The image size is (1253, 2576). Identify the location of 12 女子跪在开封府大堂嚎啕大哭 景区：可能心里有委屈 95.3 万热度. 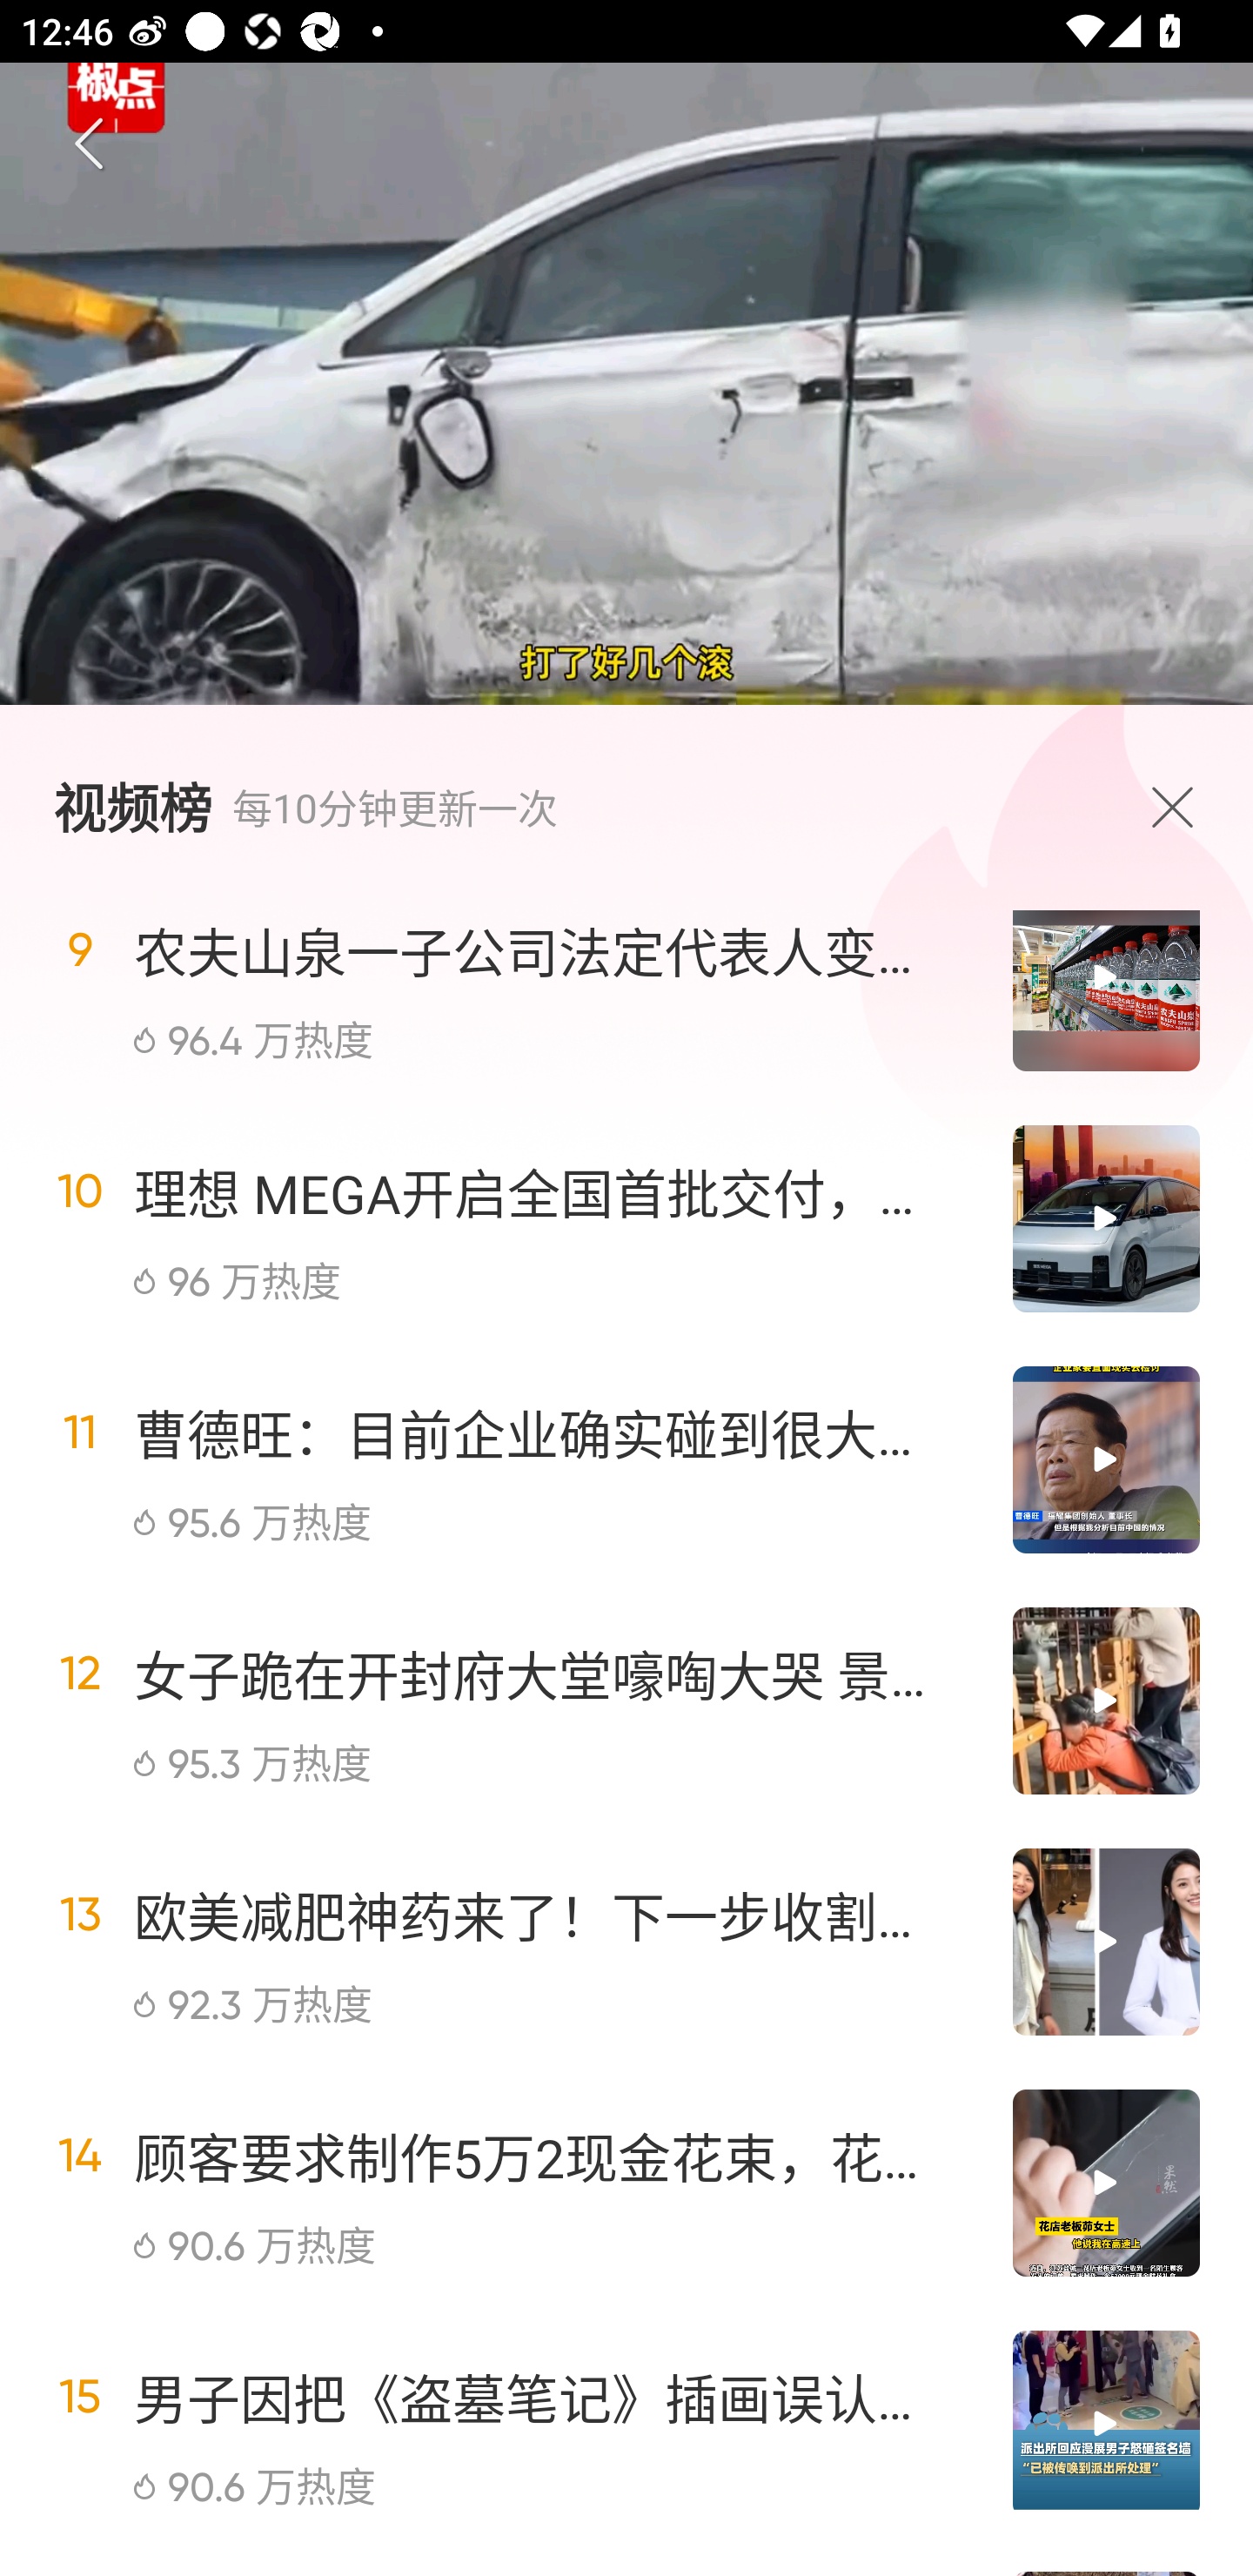
(626, 1701).